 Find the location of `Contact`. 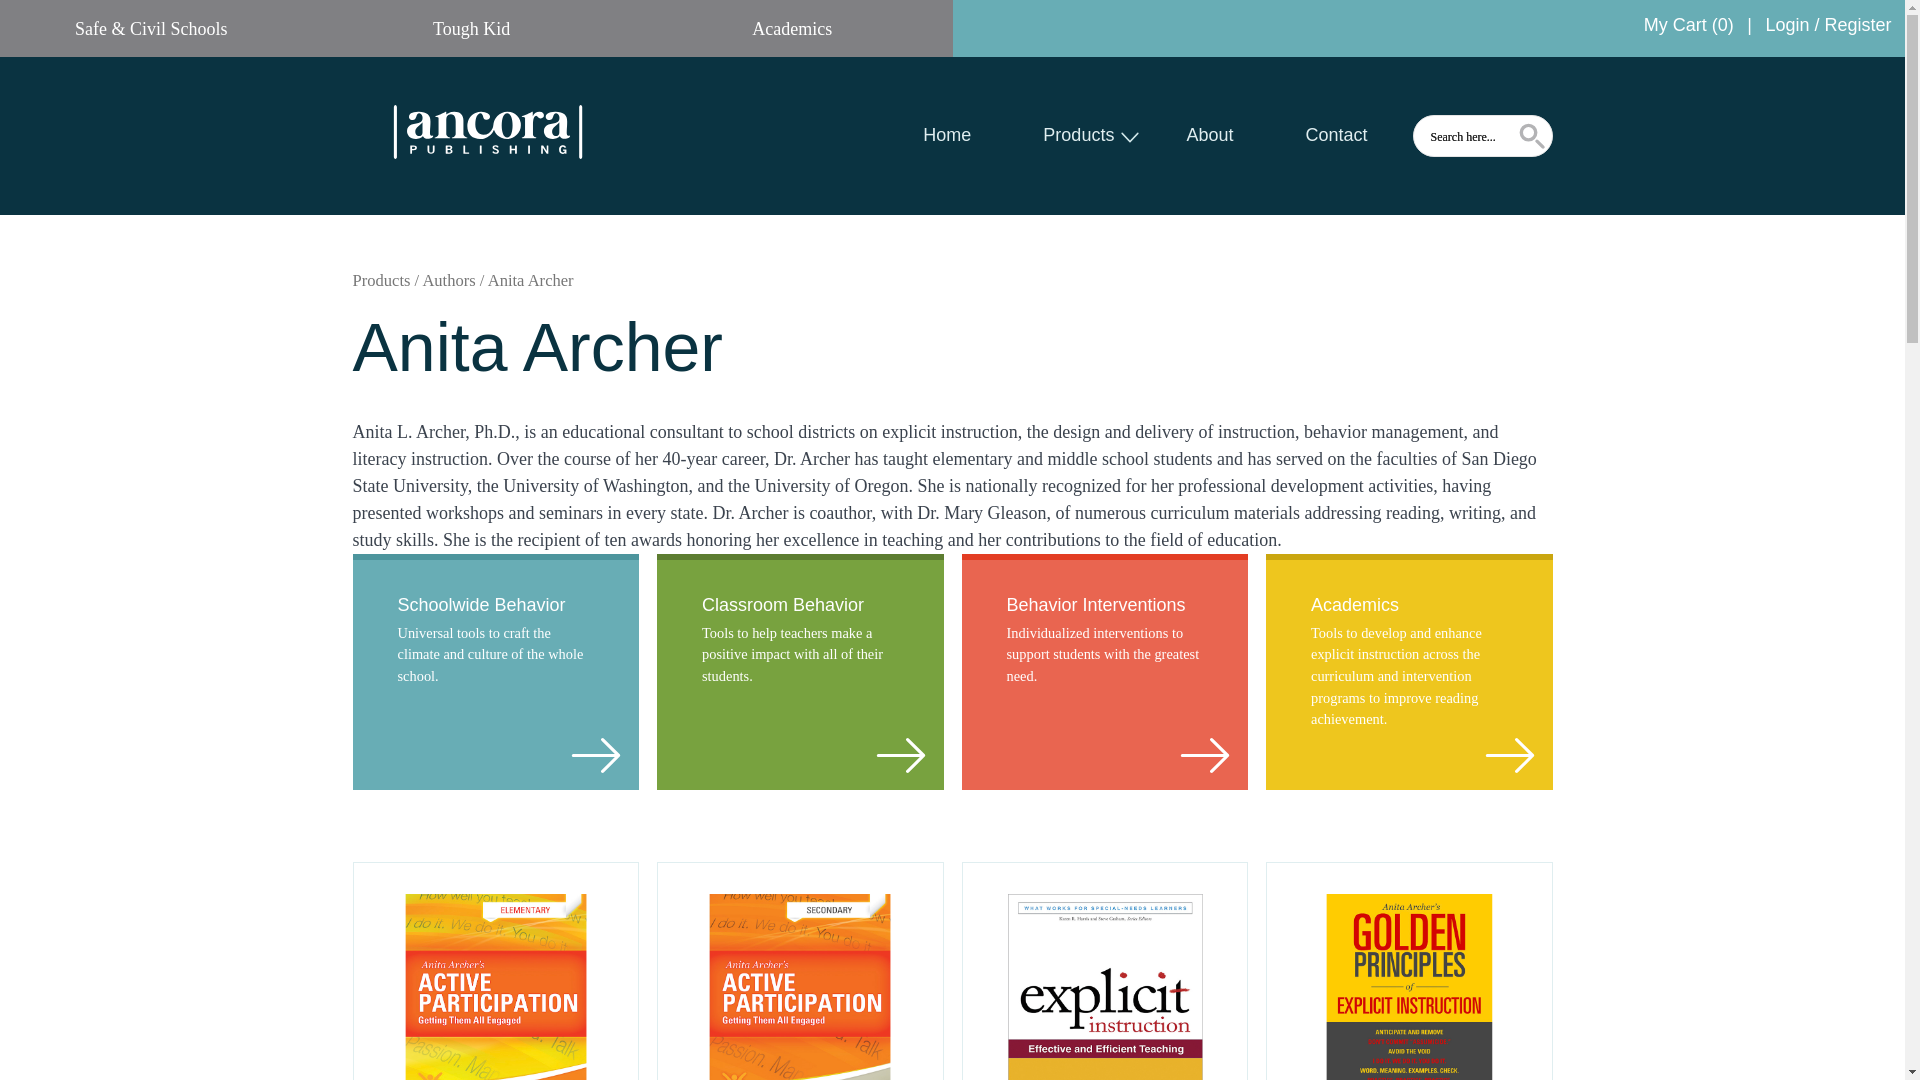

Contact is located at coordinates (1336, 135).